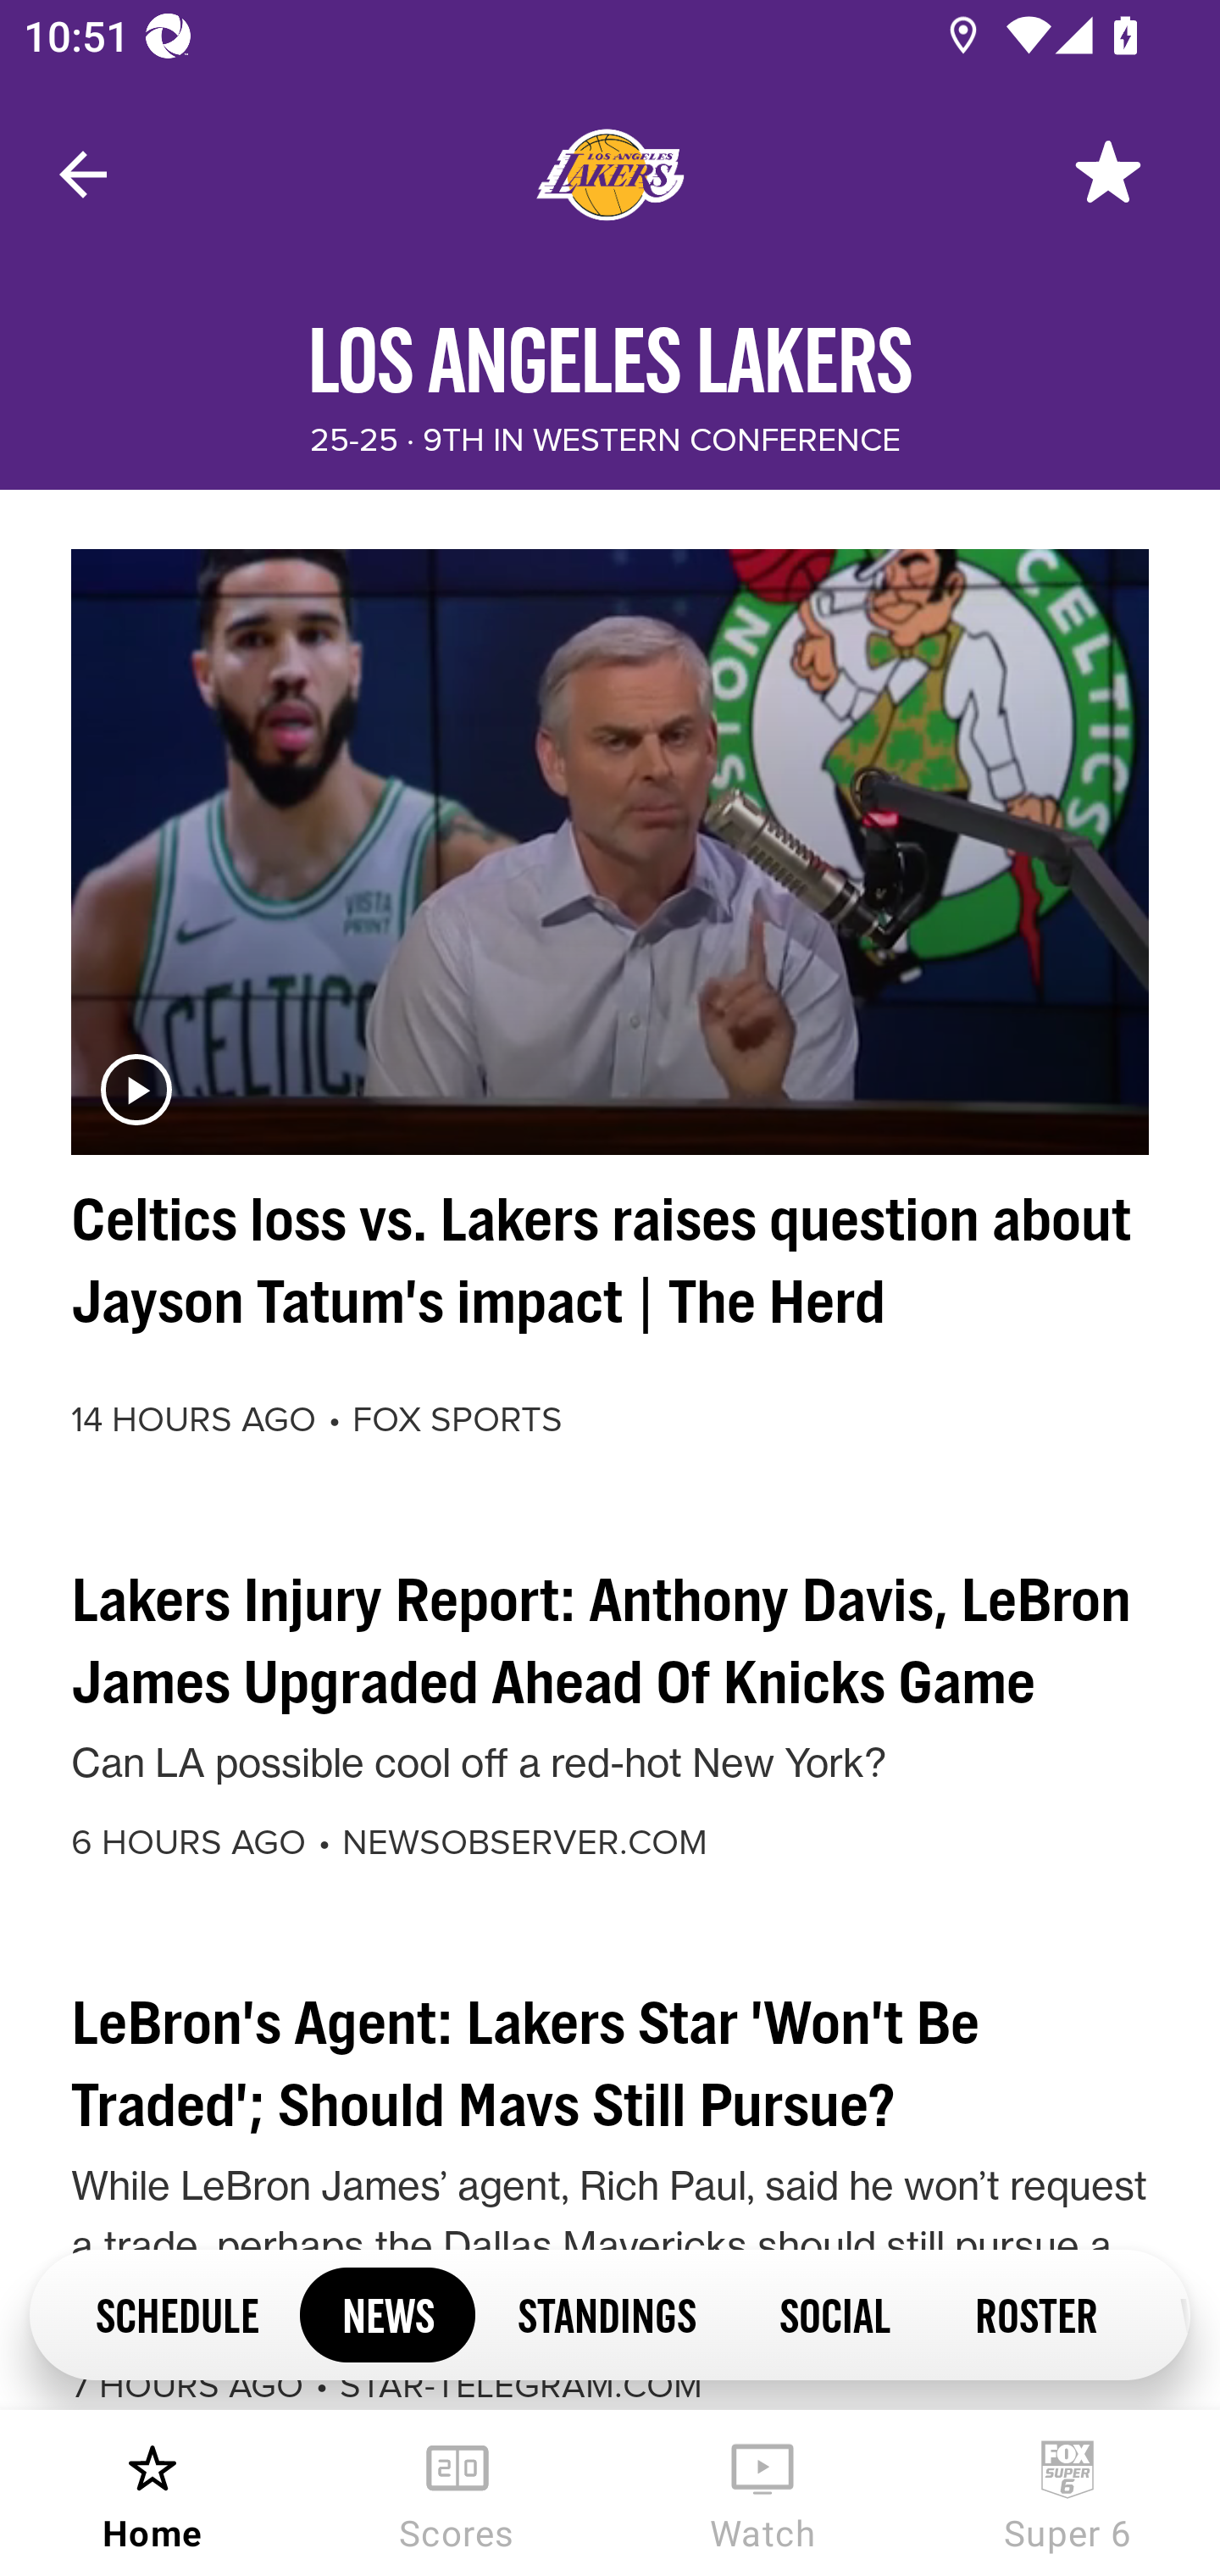 This screenshot has height=2576, width=1220. Describe the element at coordinates (607, 2313) in the screenshot. I see `STANDINGS` at that location.